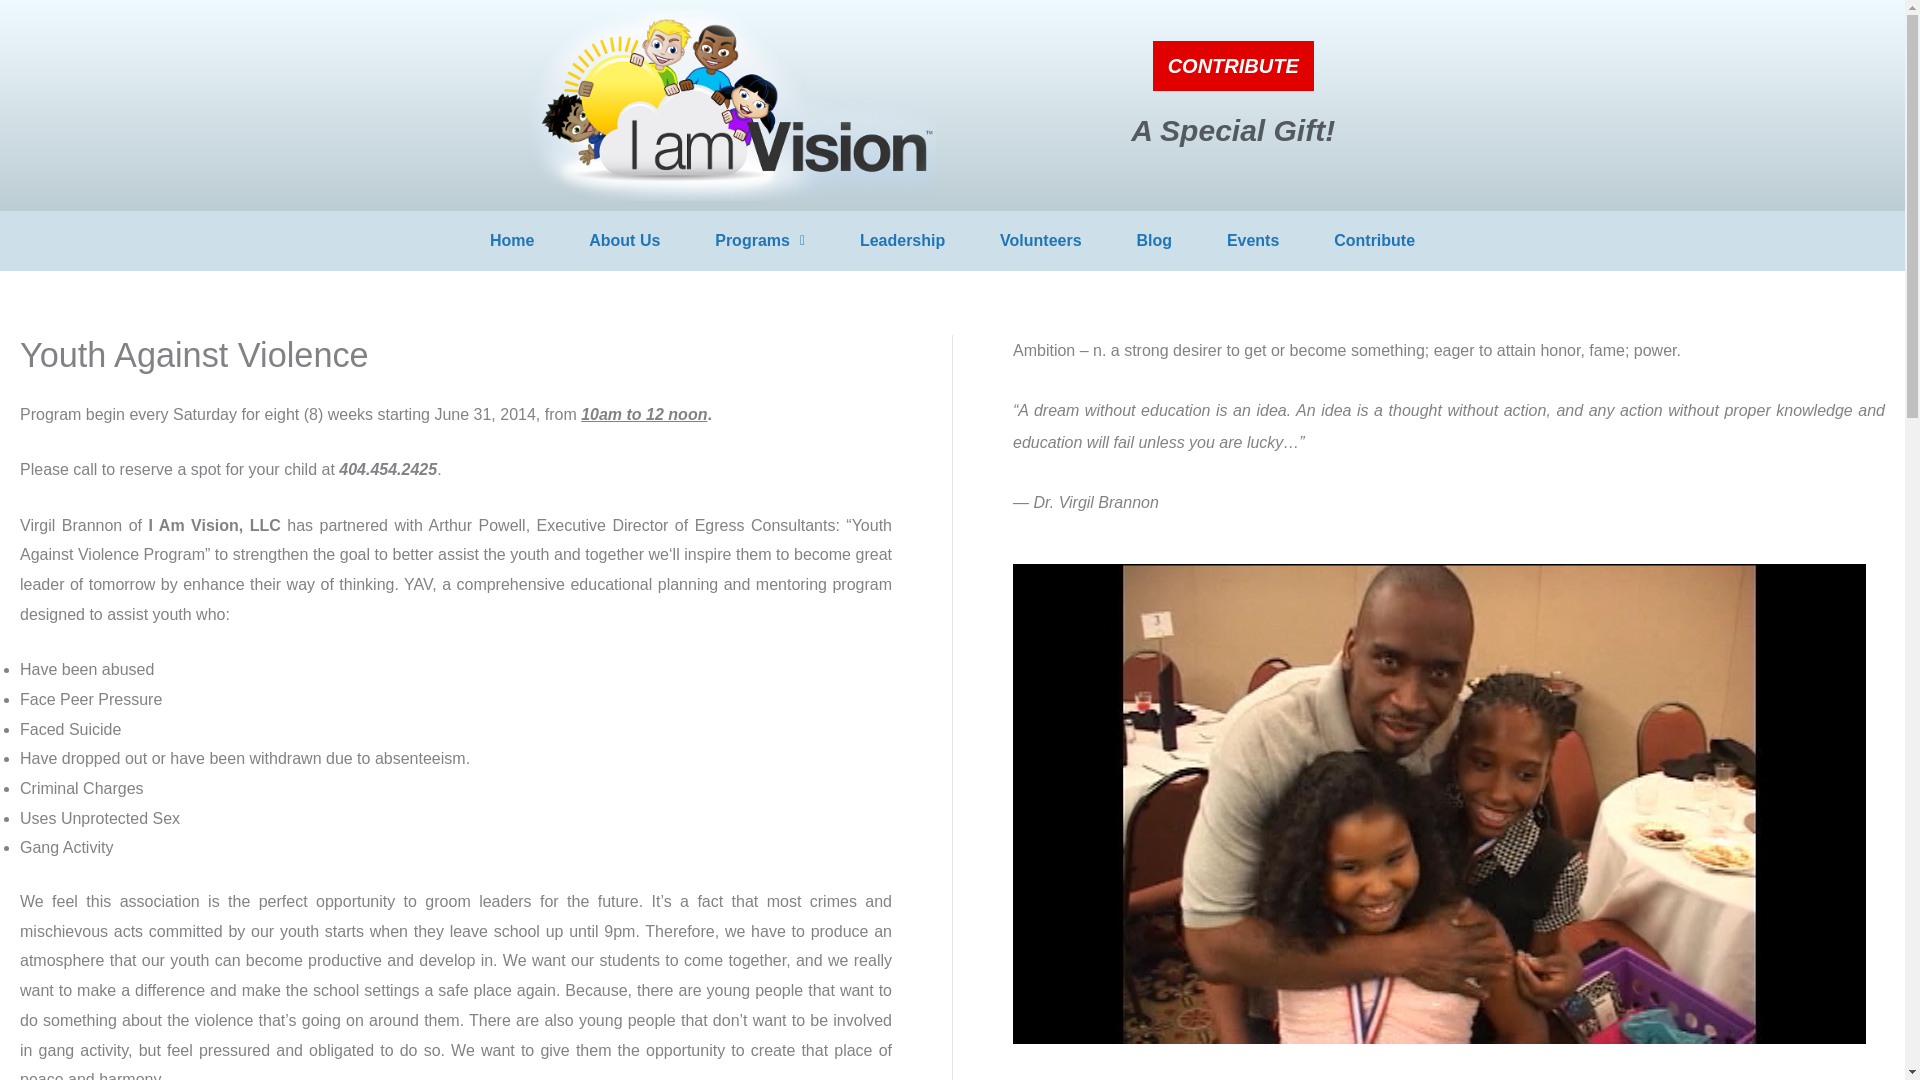 The height and width of the screenshot is (1080, 1920). What do you see at coordinates (511, 241) in the screenshot?
I see `Home` at bounding box center [511, 241].